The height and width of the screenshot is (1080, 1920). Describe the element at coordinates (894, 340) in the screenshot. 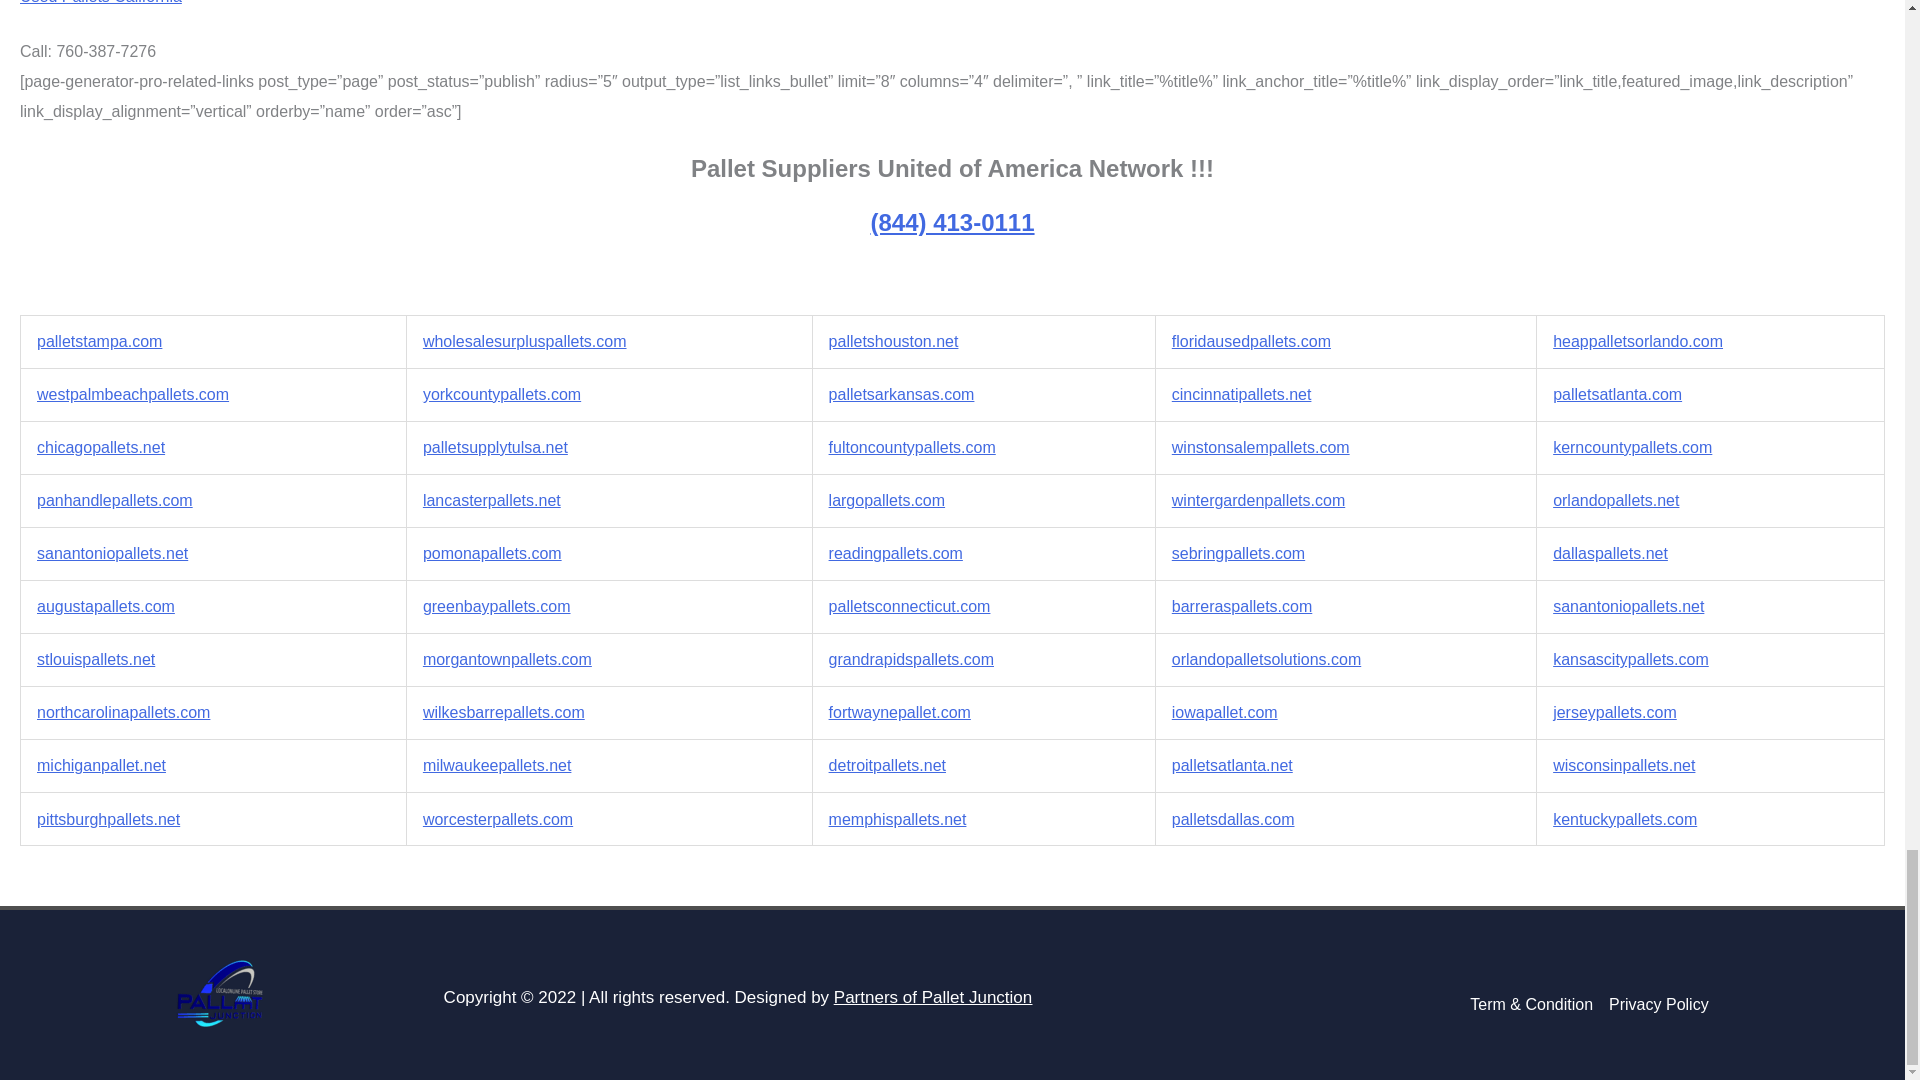

I see `palletshouston.net` at that location.